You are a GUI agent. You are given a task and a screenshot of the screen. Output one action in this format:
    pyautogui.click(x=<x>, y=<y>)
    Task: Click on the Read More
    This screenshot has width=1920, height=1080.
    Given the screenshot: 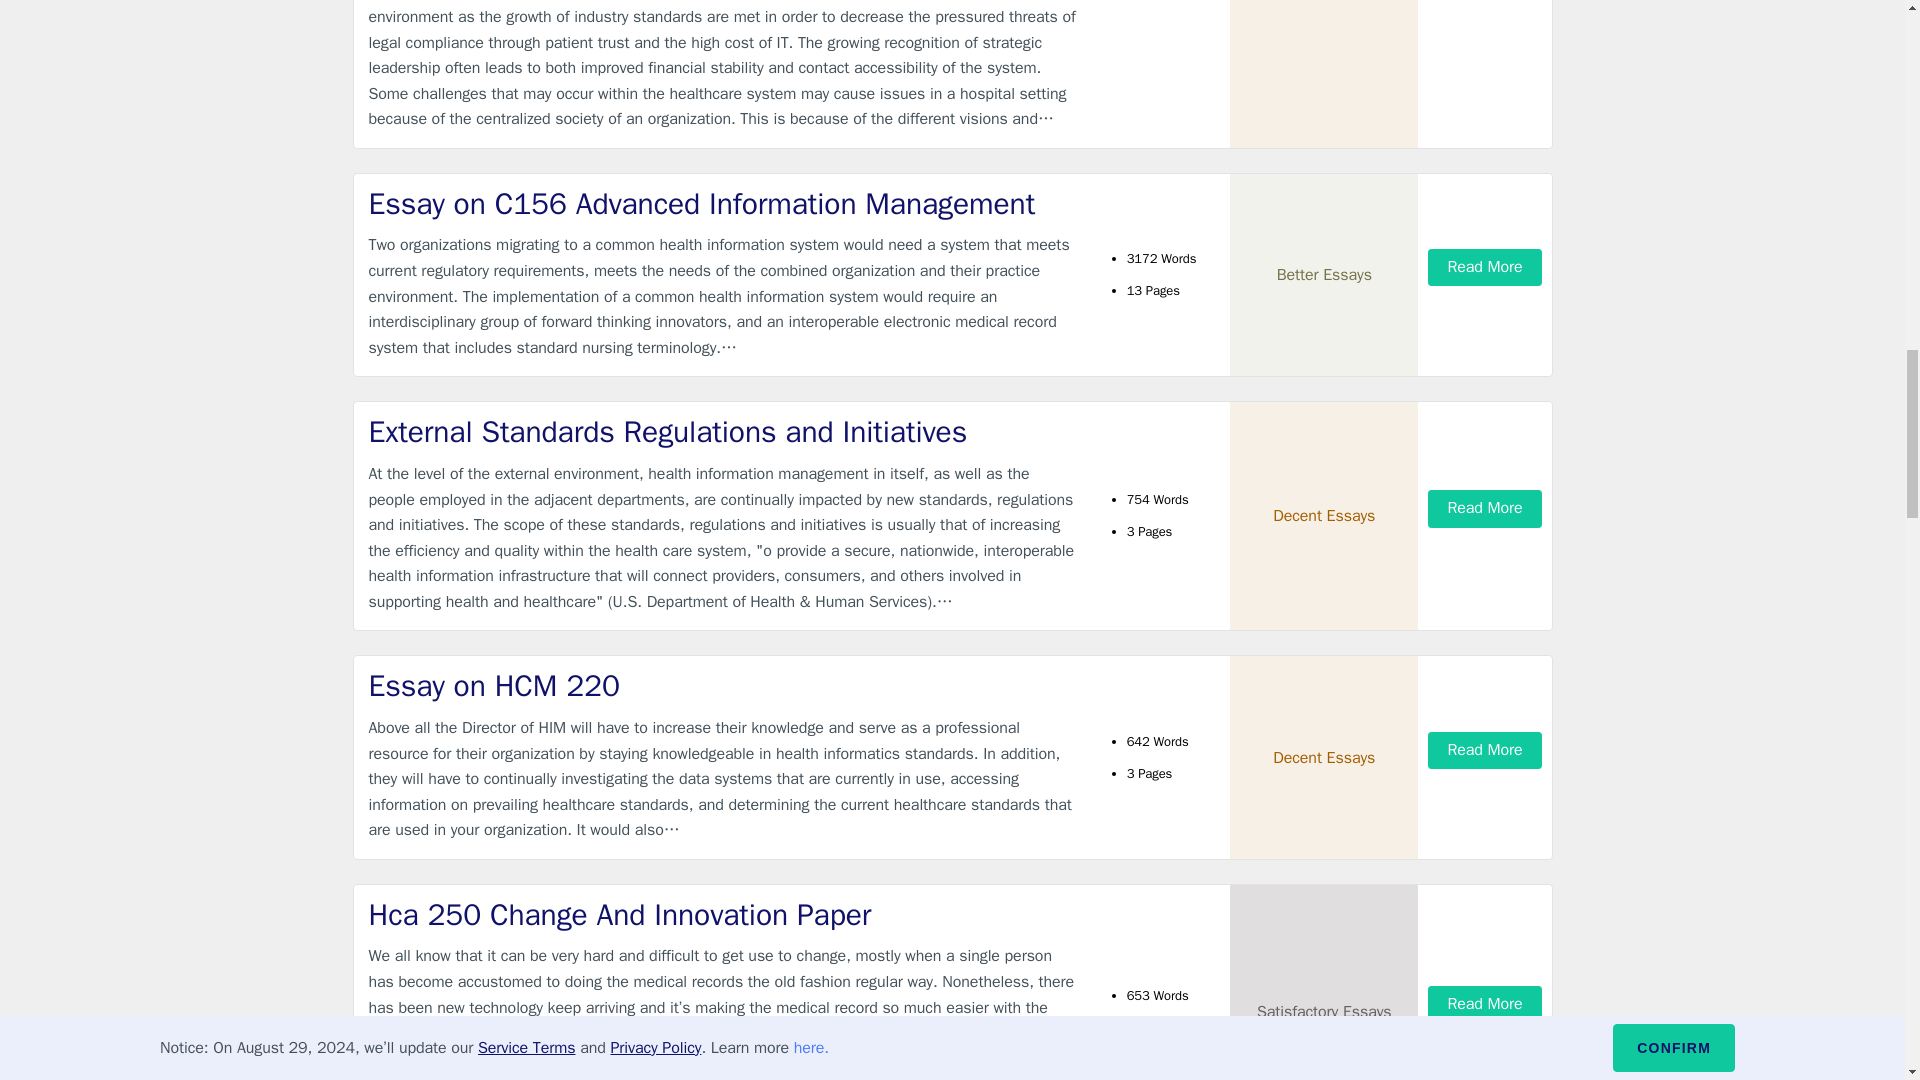 What is the action you would take?
    pyautogui.click(x=1484, y=508)
    